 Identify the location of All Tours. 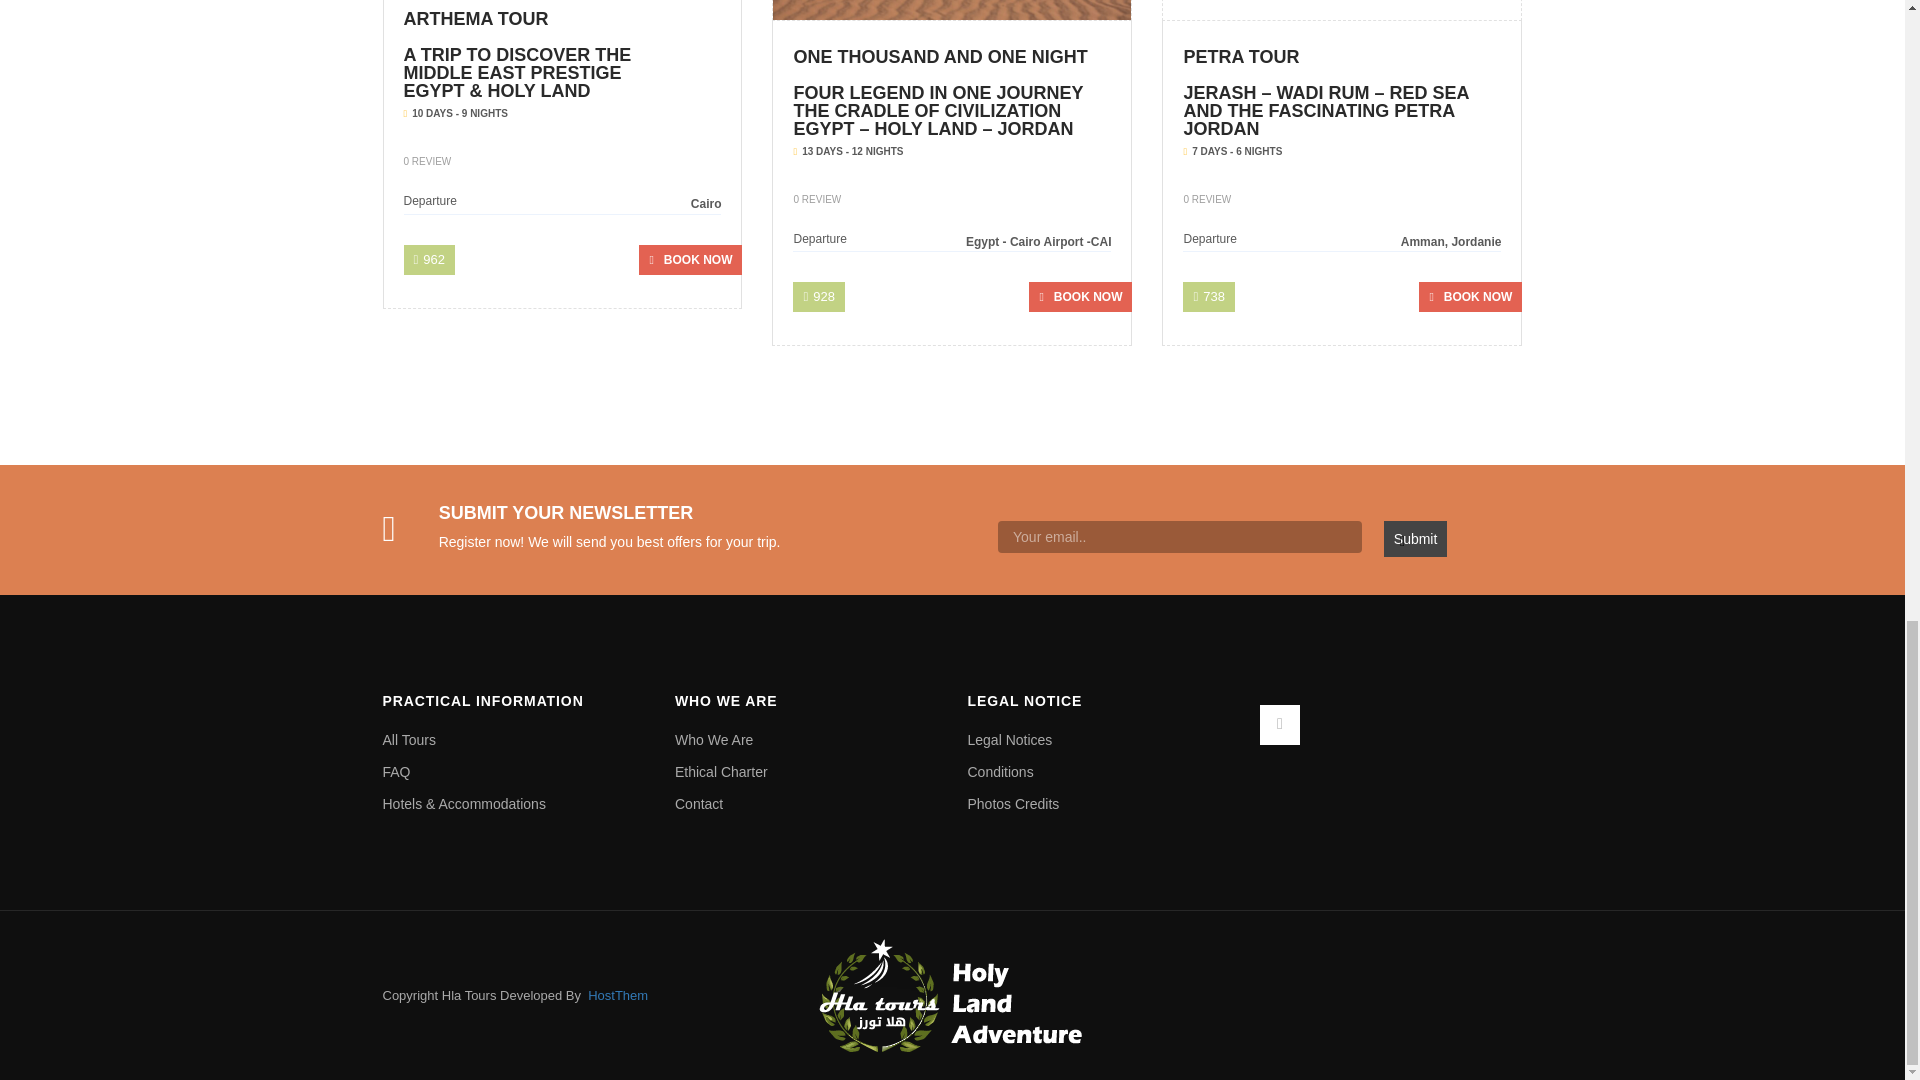
(514, 740).